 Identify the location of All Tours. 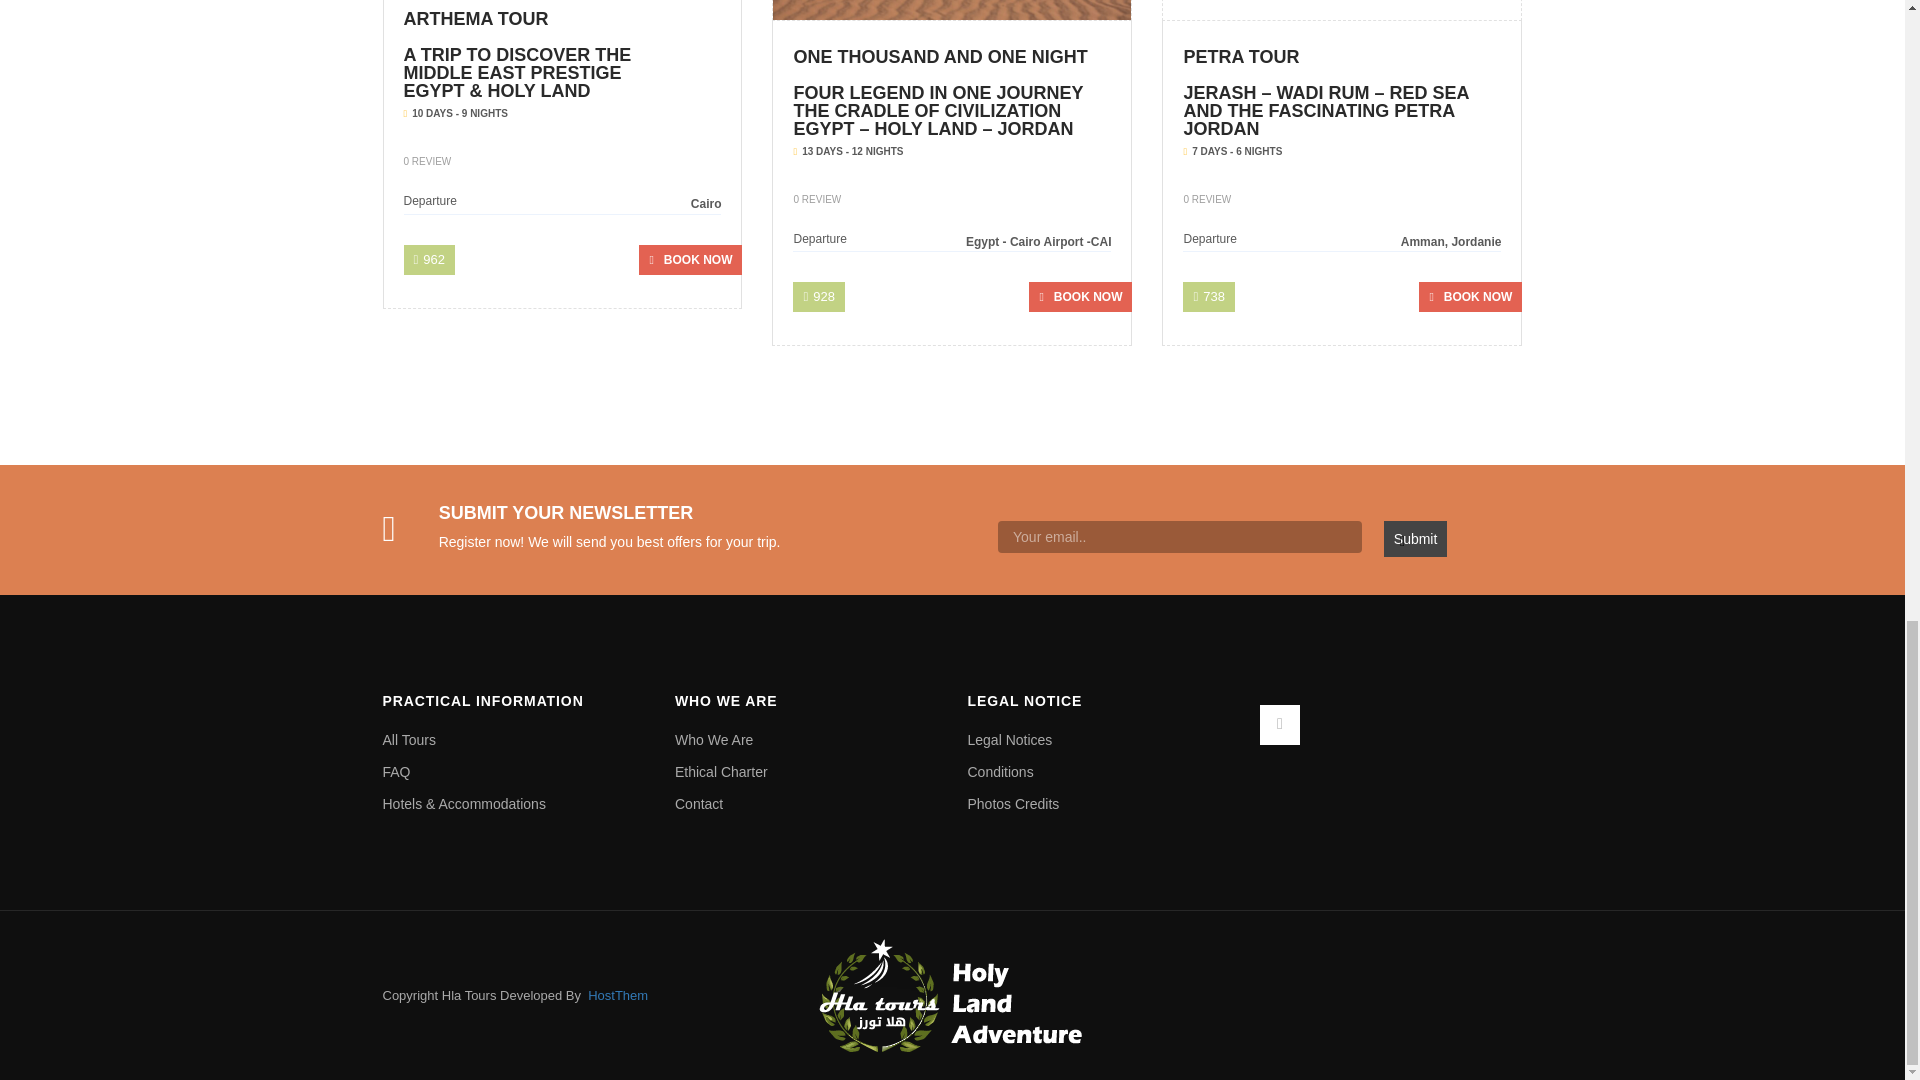
(514, 740).